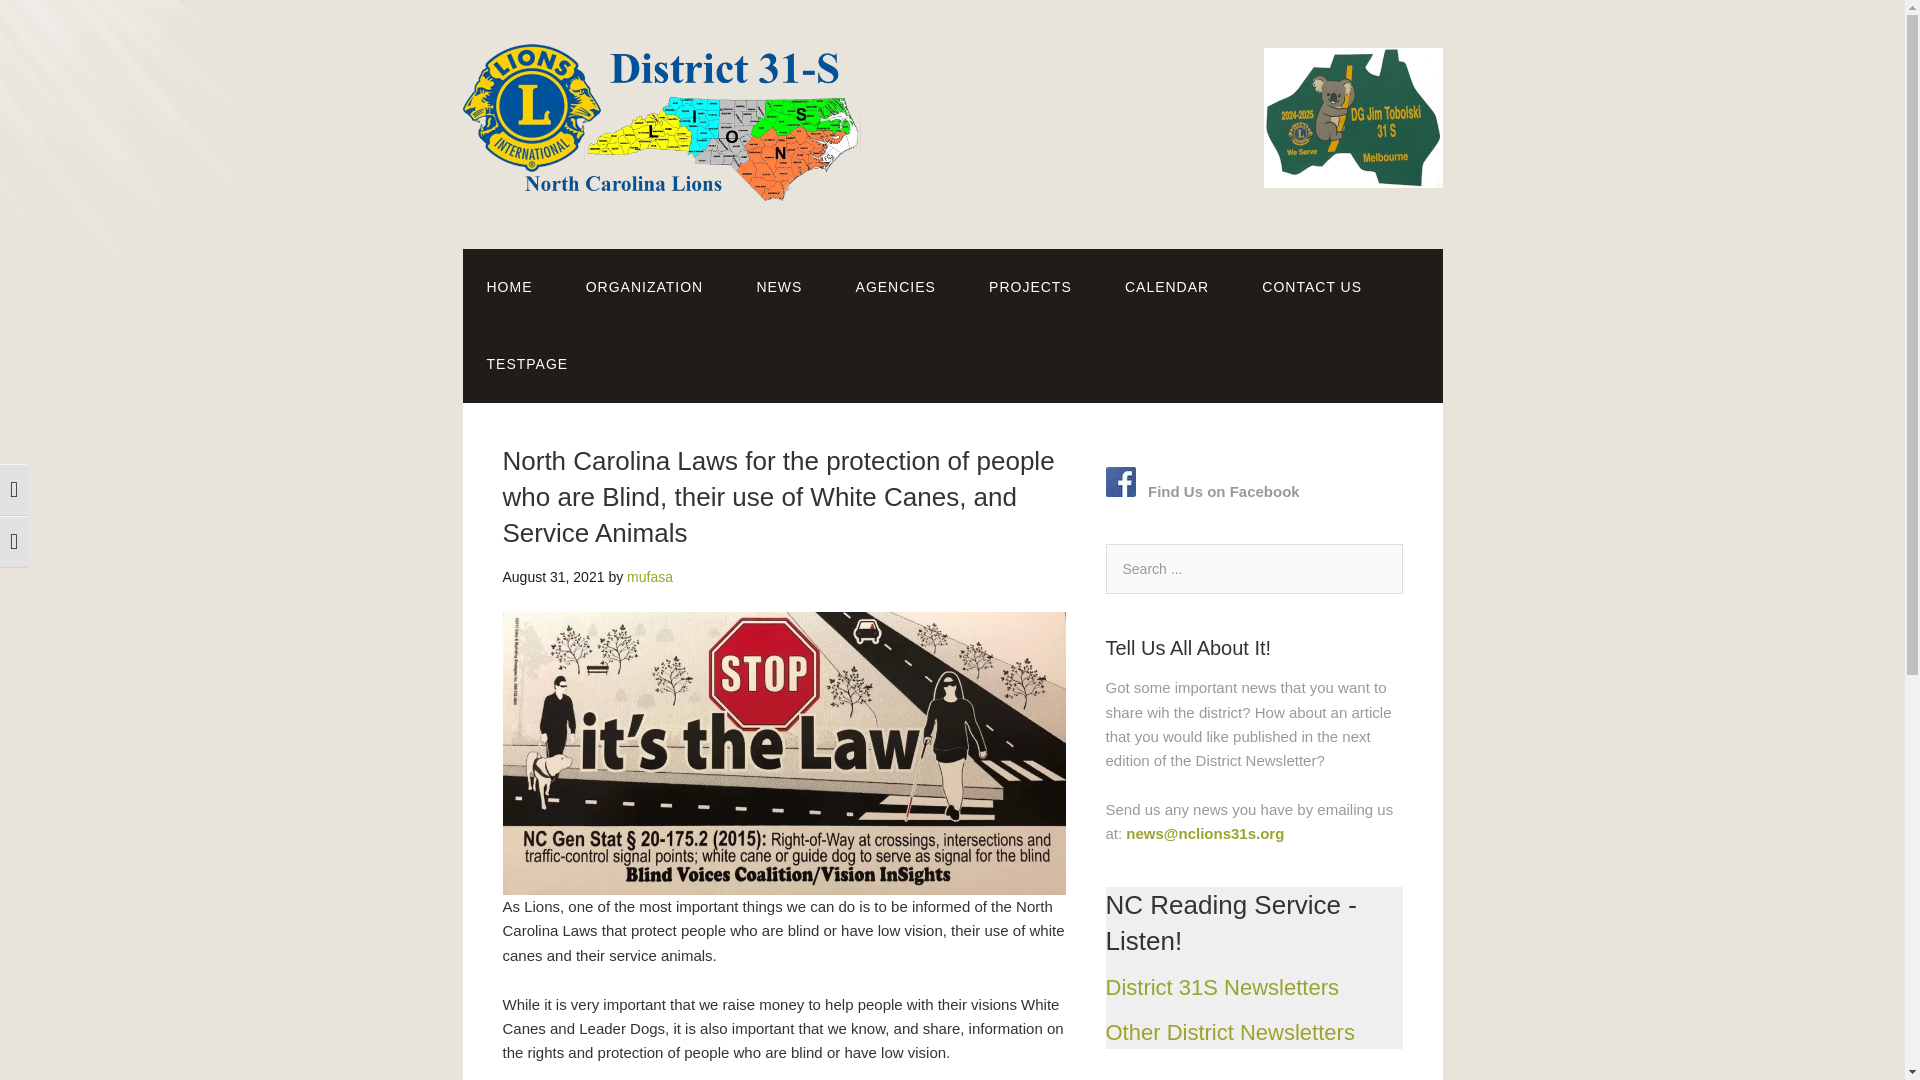 The height and width of the screenshot is (1080, 1920). I want to click on Other District Newsletters, so click(1230, 1032).